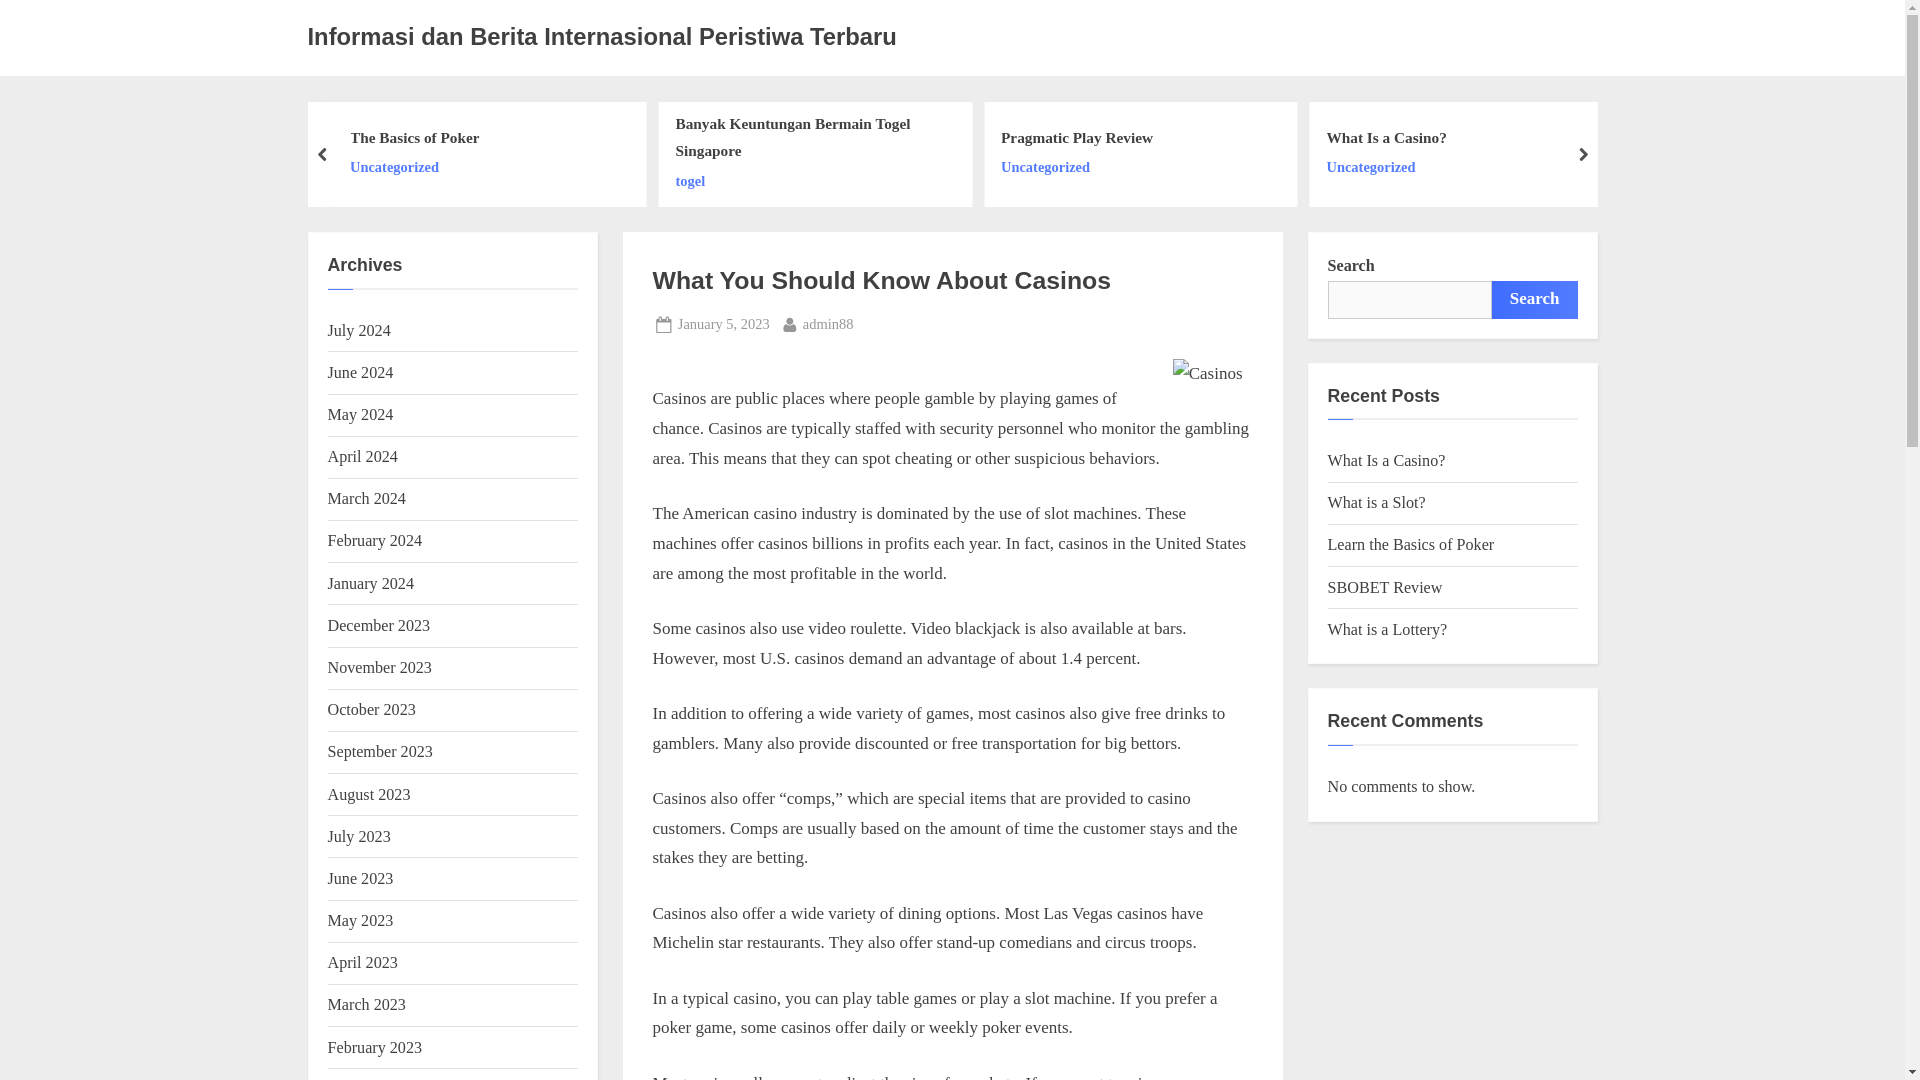  Describe the element at coordinates (808, 181) in the screenshot. I see `What Is a Casino?` at that location.